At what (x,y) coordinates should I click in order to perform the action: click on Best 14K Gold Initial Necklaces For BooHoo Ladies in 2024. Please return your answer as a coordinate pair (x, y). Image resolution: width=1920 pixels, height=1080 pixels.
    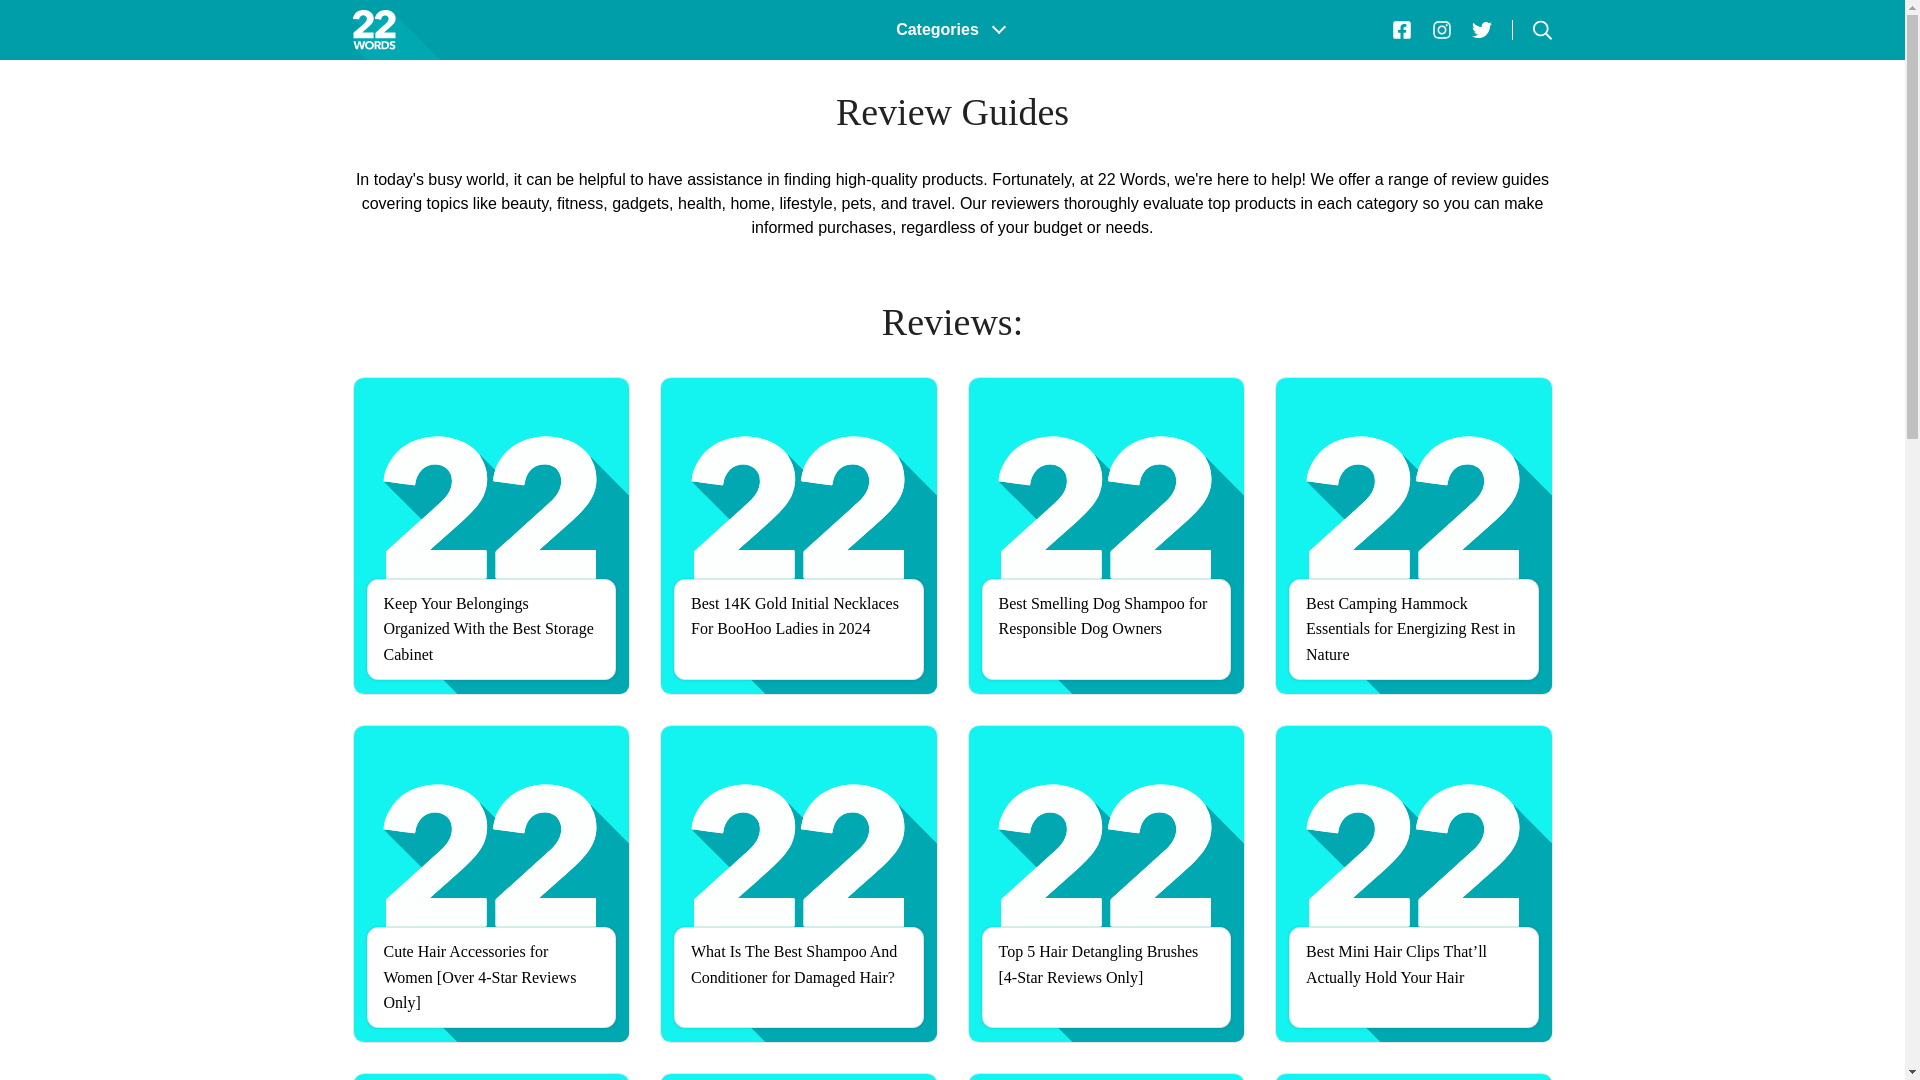
    Looking at the image, I should click on (799, 536).